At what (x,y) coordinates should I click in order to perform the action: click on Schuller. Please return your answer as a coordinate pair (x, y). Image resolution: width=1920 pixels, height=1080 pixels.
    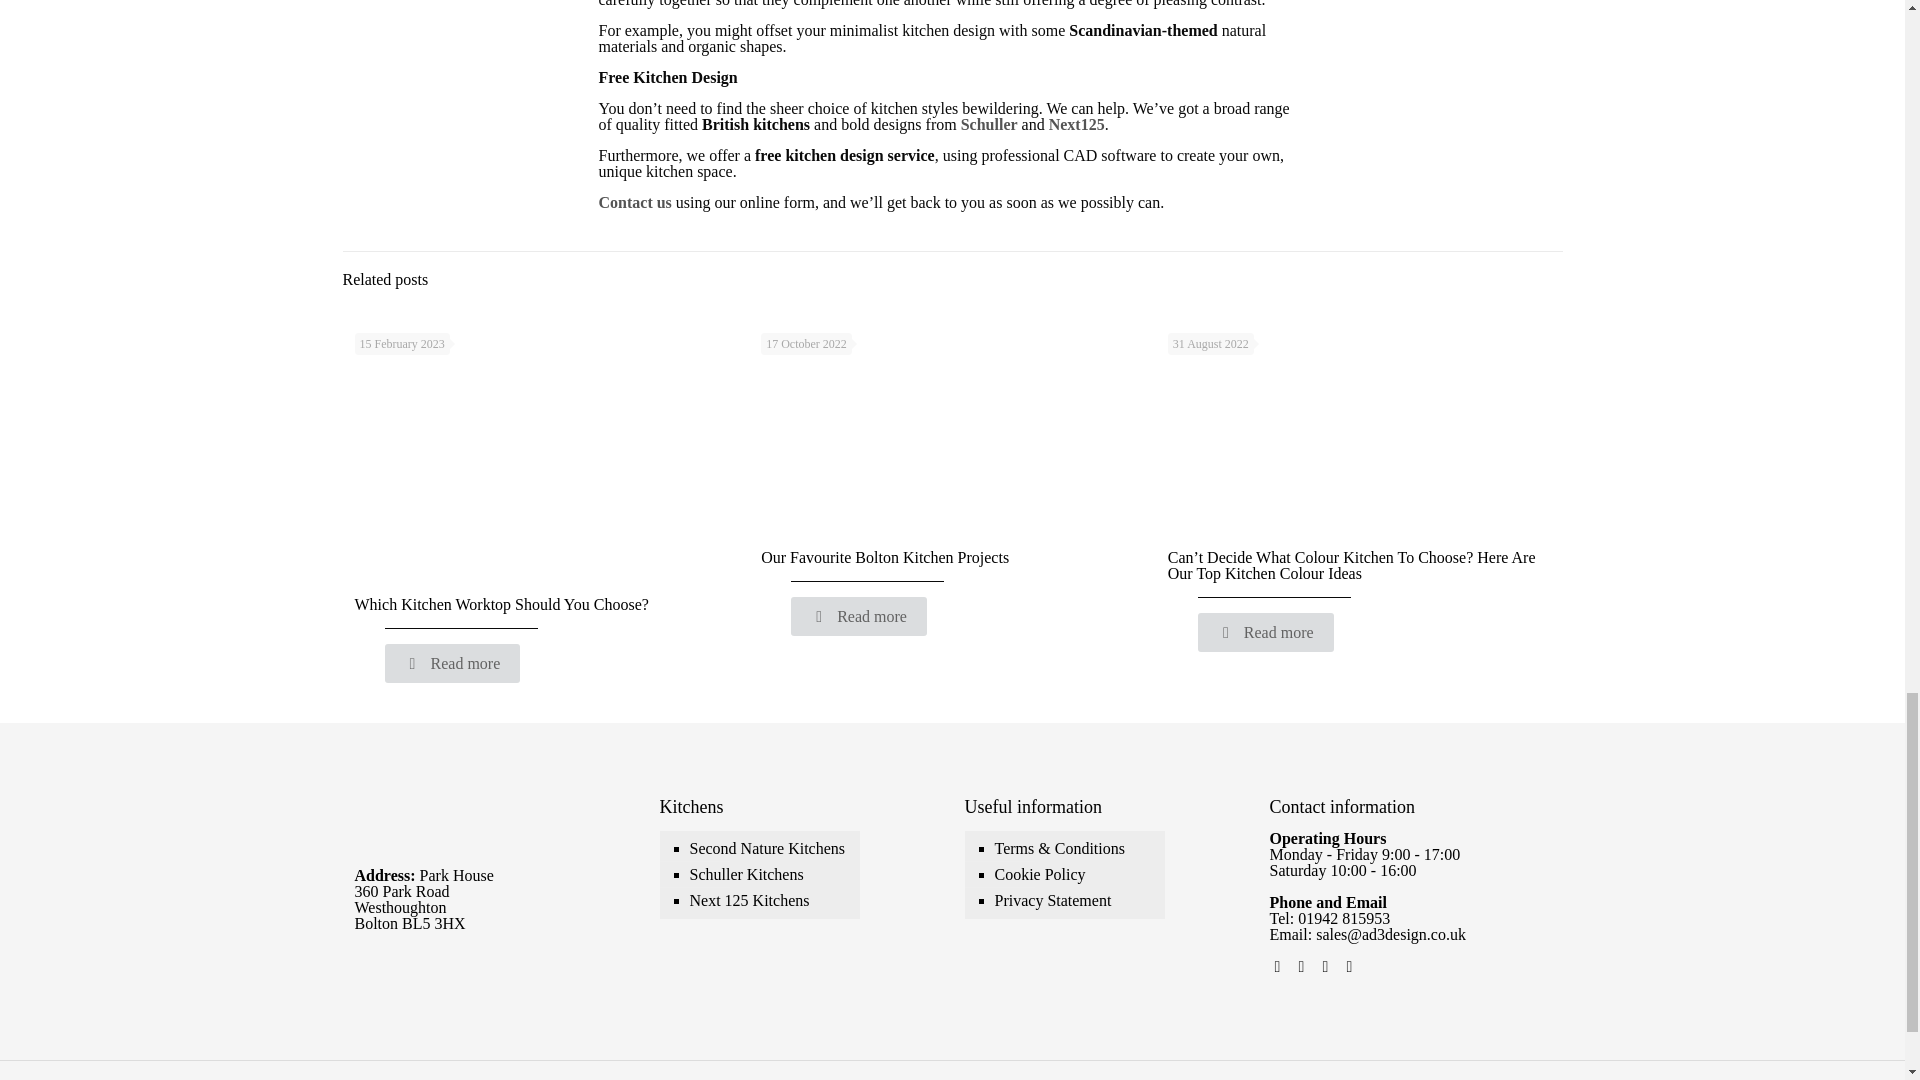
    Looking at the image, I should click on (989, 124).